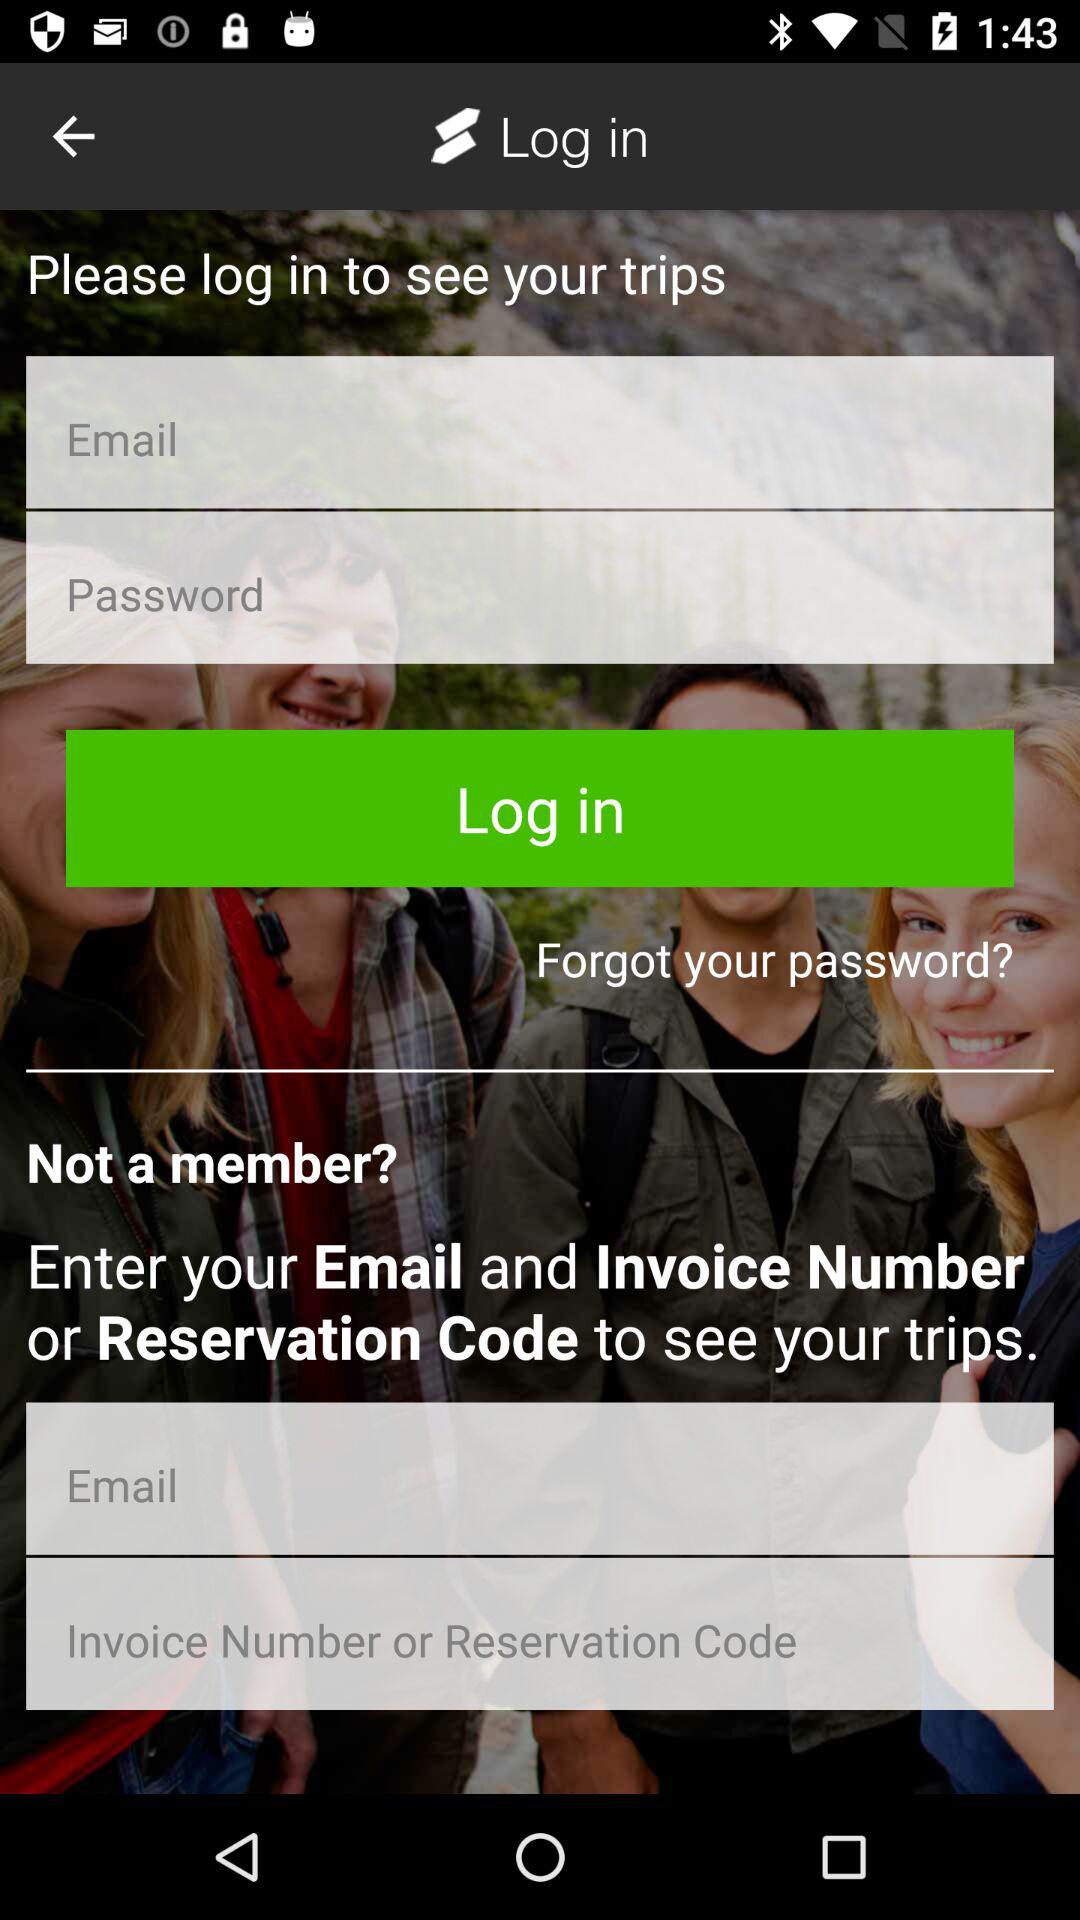  Describe the element at coordinates (540, 1478) in the screenshot. I see `input email` at that location.